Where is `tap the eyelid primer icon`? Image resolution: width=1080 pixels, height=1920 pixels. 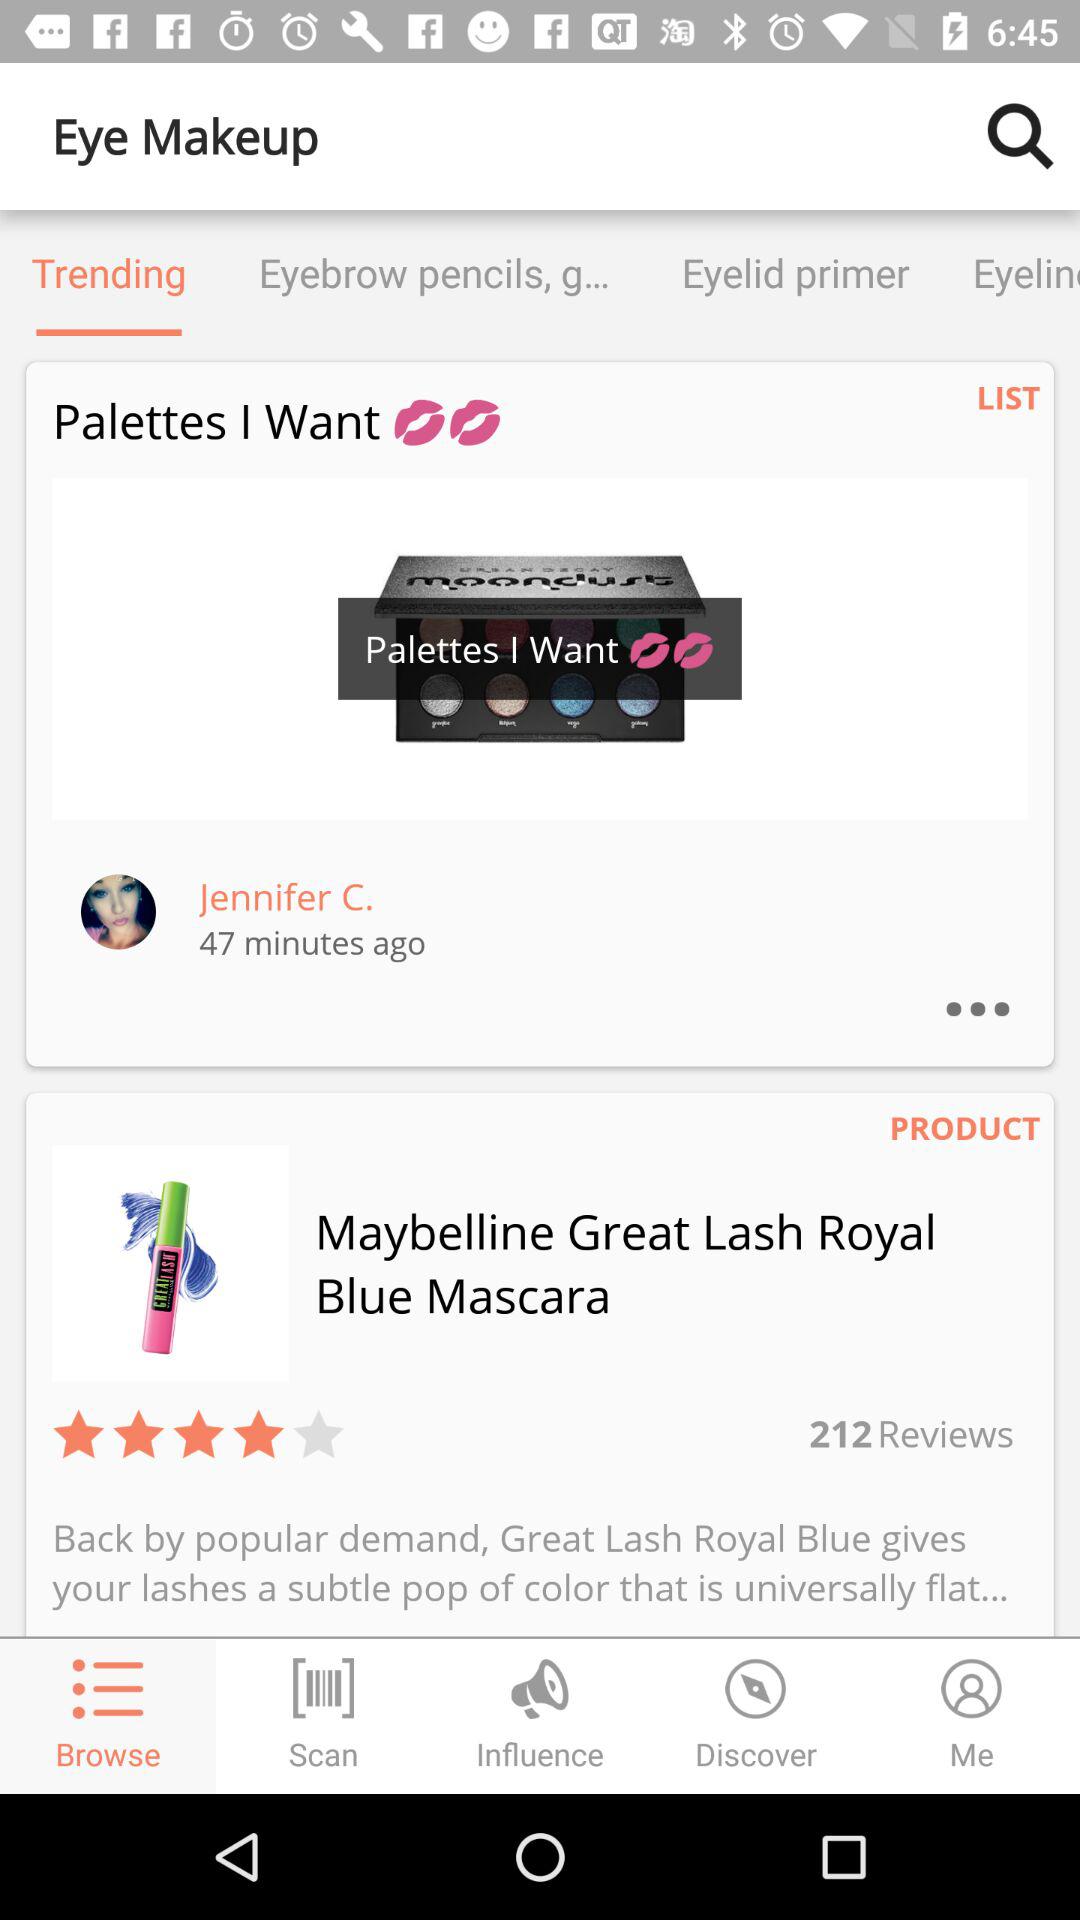
tap the eyelid primer icon is located at coordinates (796, 272).